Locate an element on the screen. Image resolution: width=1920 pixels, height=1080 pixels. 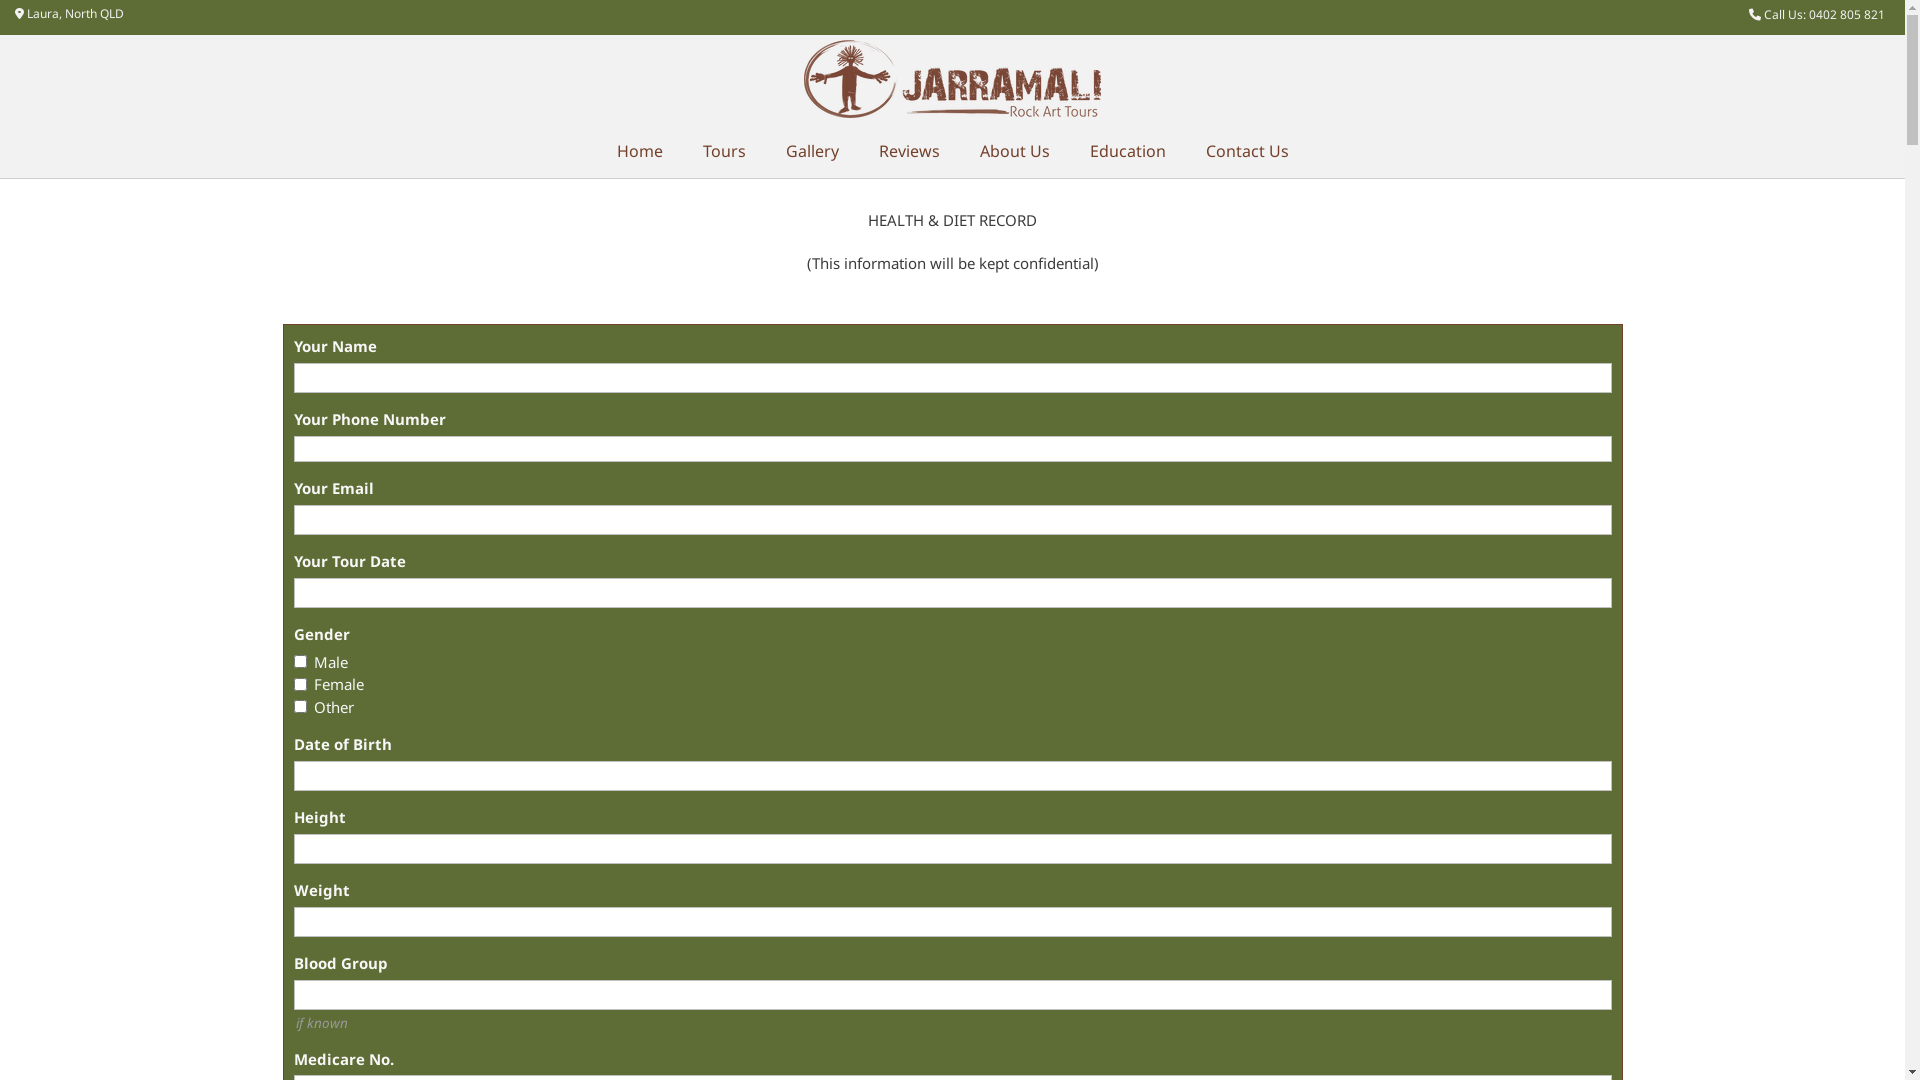
Reviews is located at coordinates (908, 152).